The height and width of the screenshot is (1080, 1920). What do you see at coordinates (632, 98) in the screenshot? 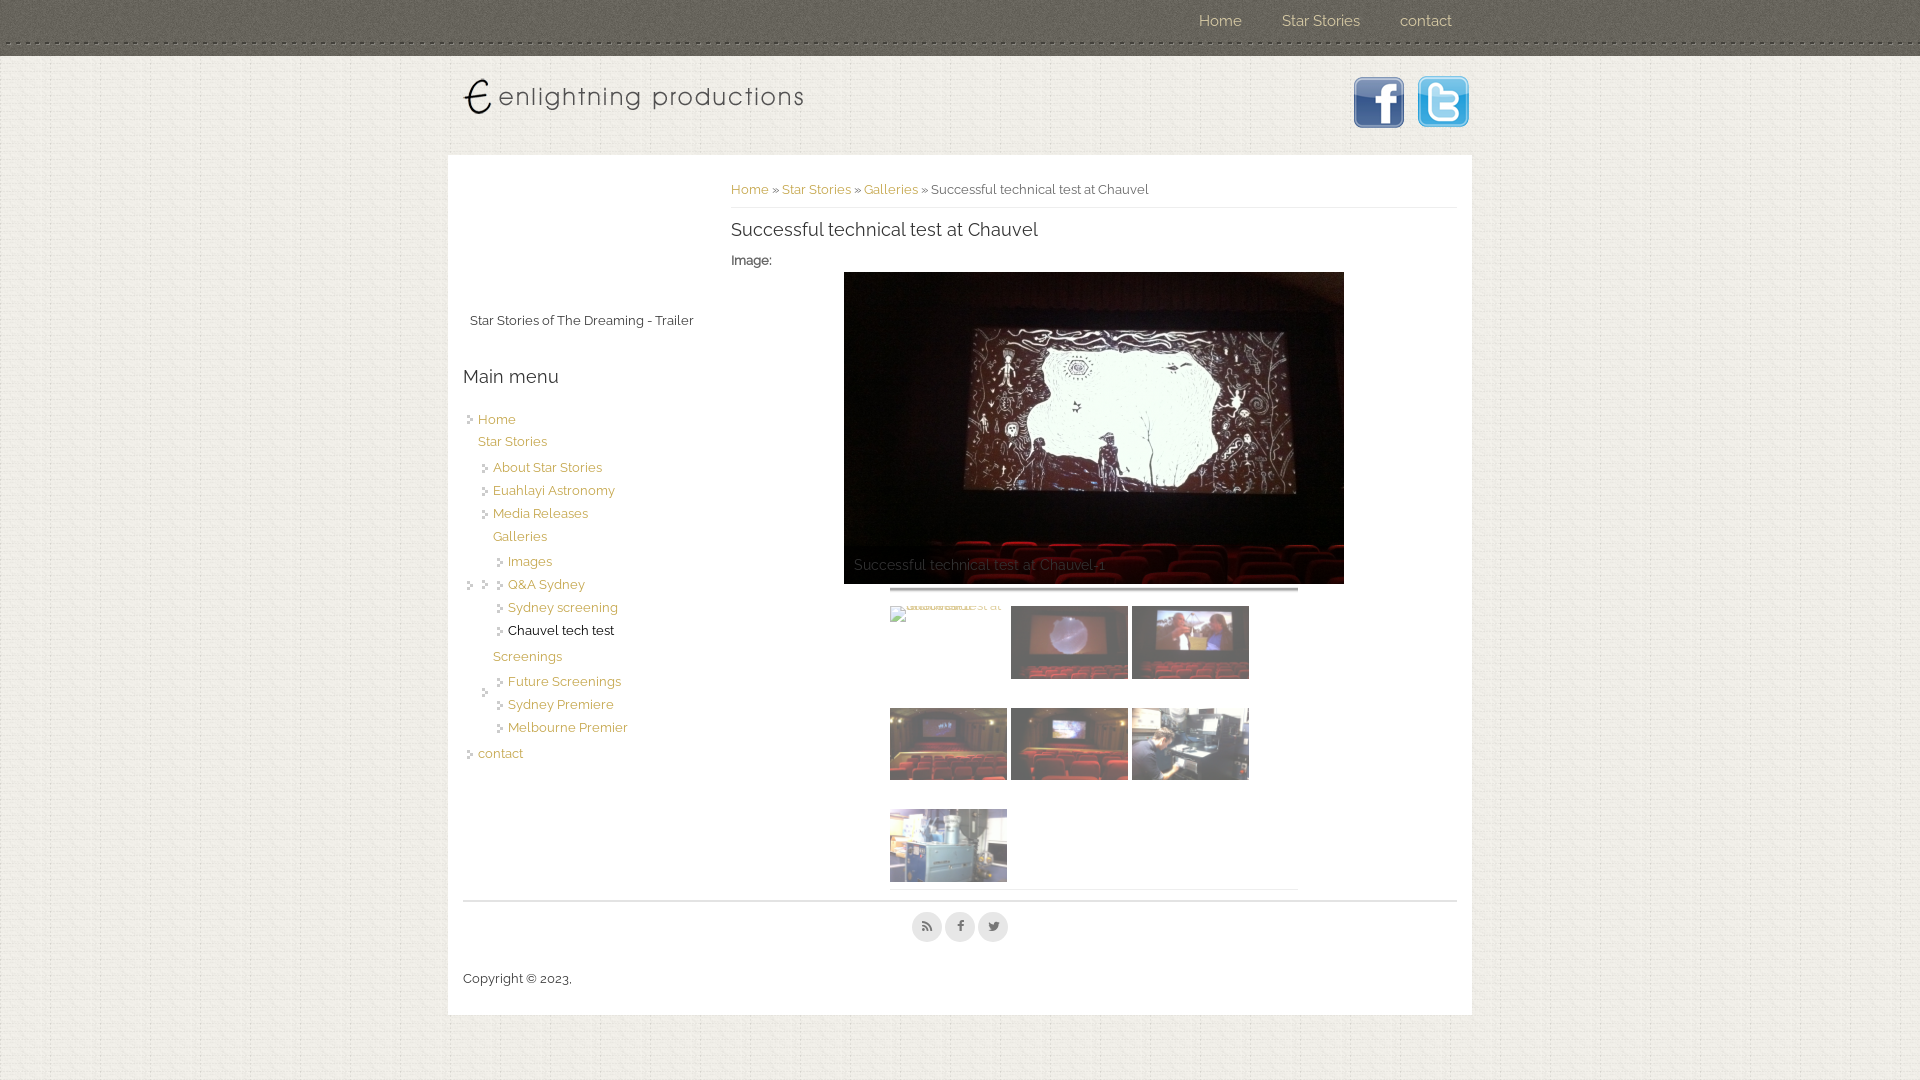
I see `Home` at bounding box center [632, 98].